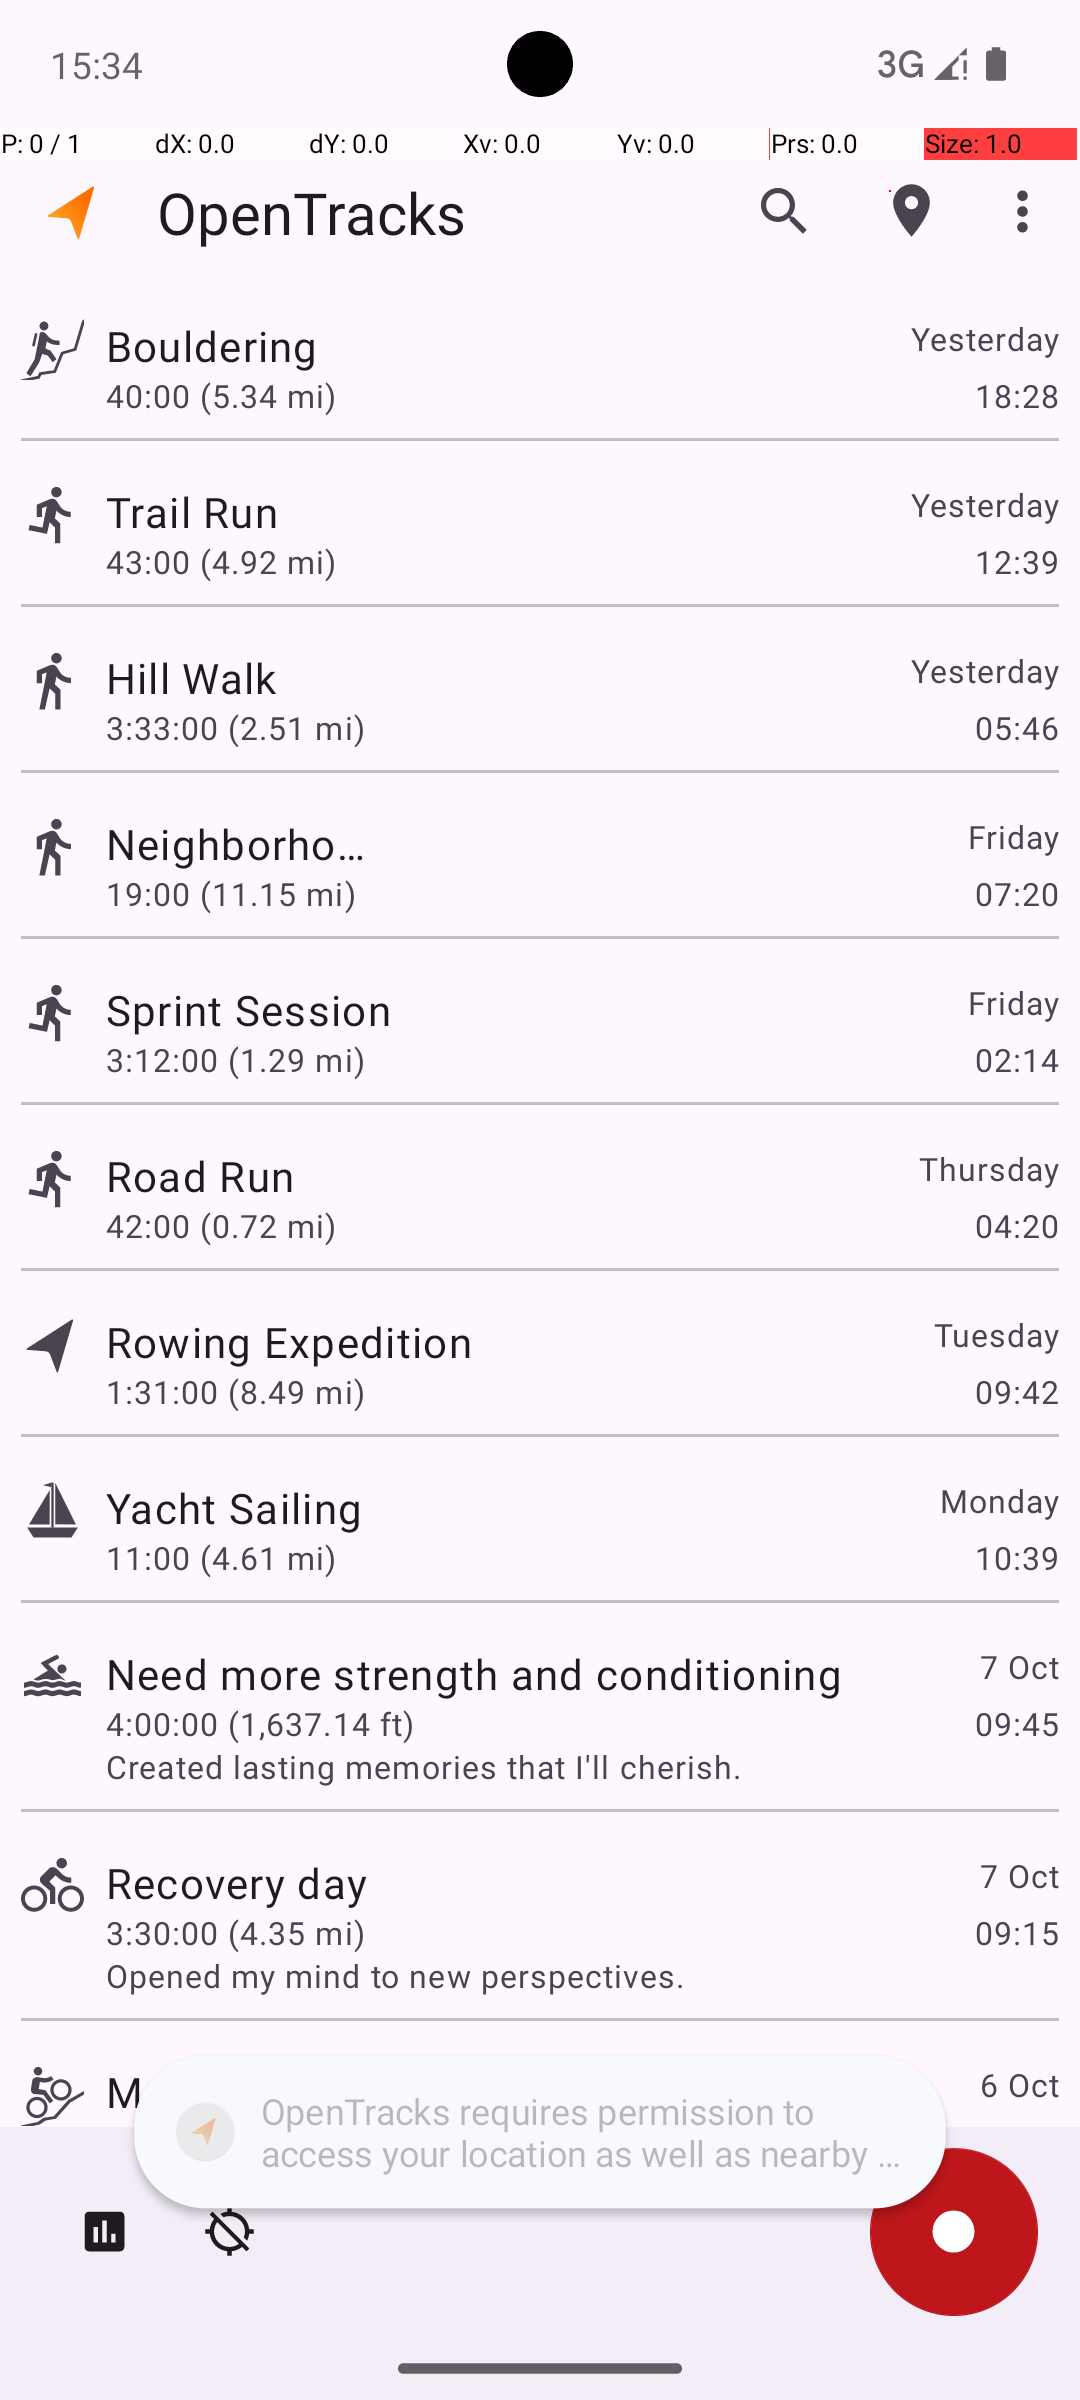 This screenshot has width=1080, height=2400. I want to click on 3:30:00 (4.35 mi), so click(236, 1932).